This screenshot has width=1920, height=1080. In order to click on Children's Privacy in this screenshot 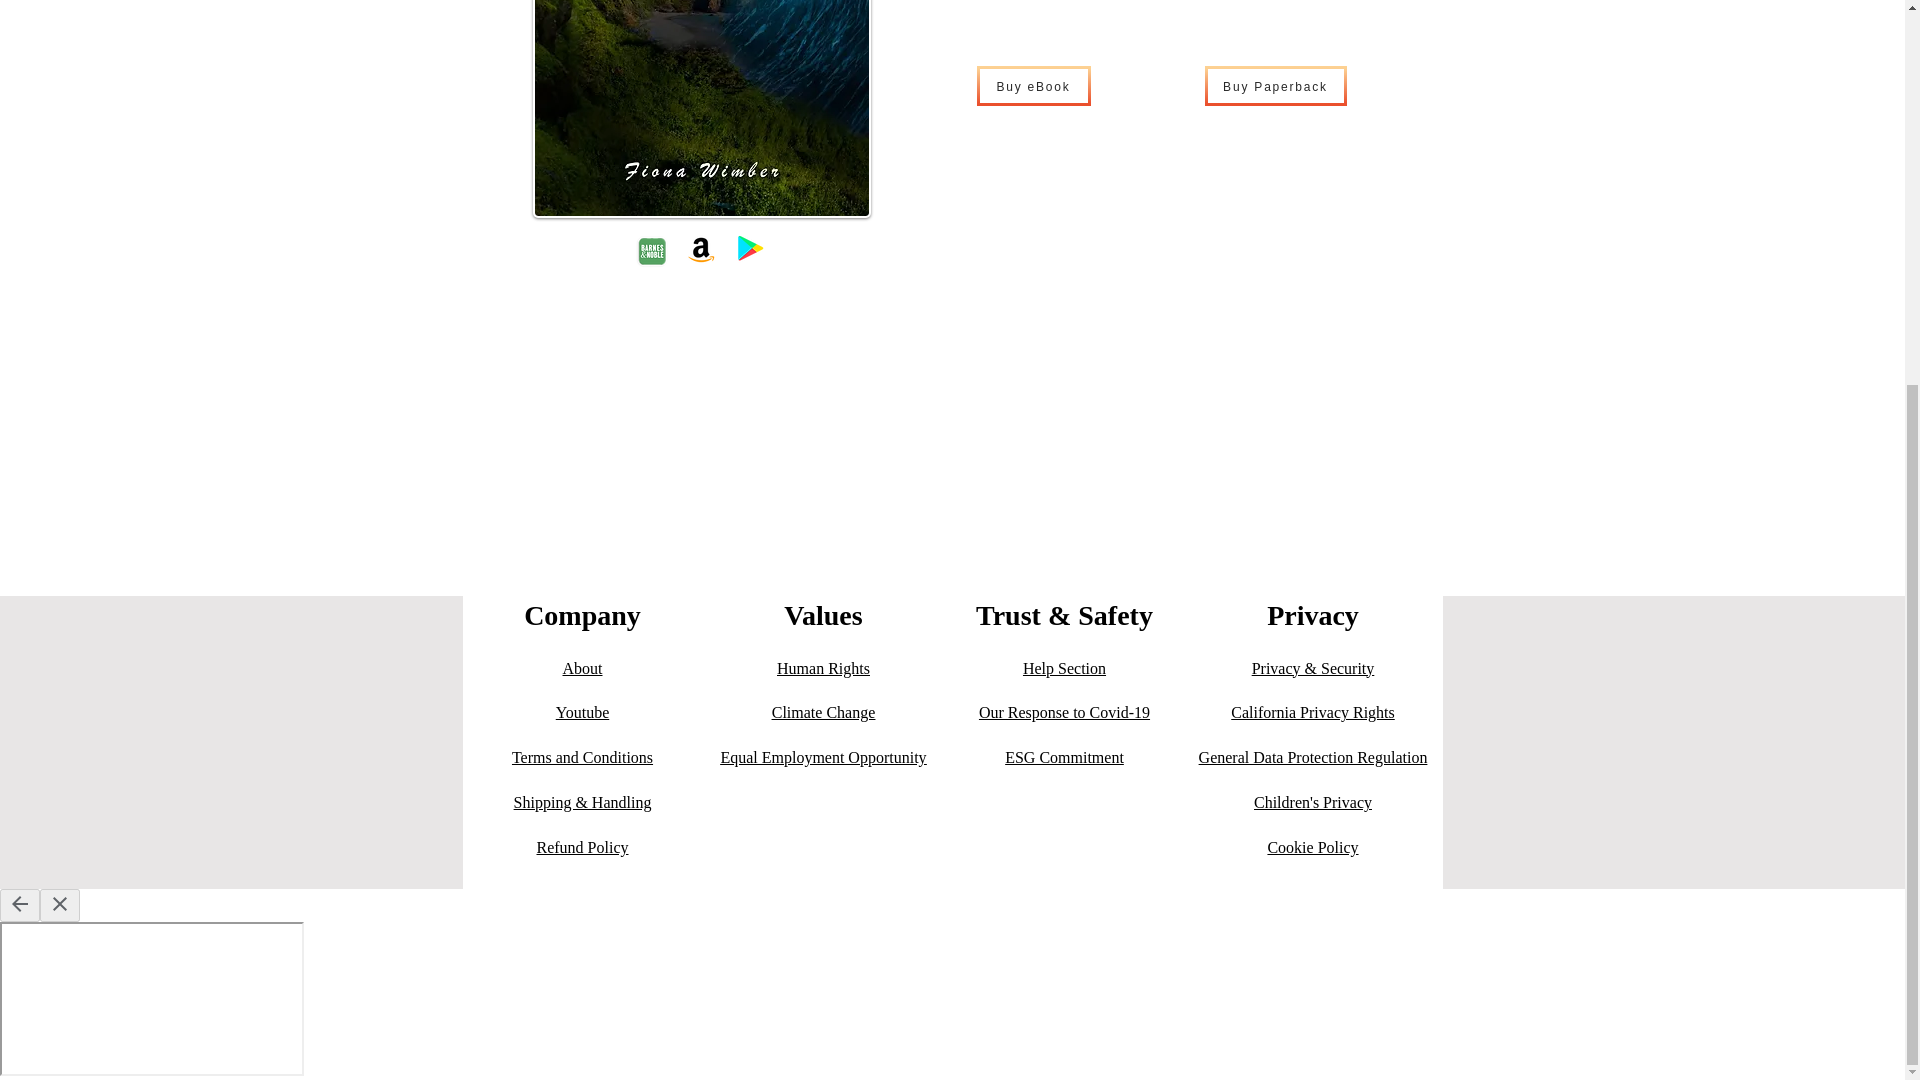, I will do `click(1312, 802)`.